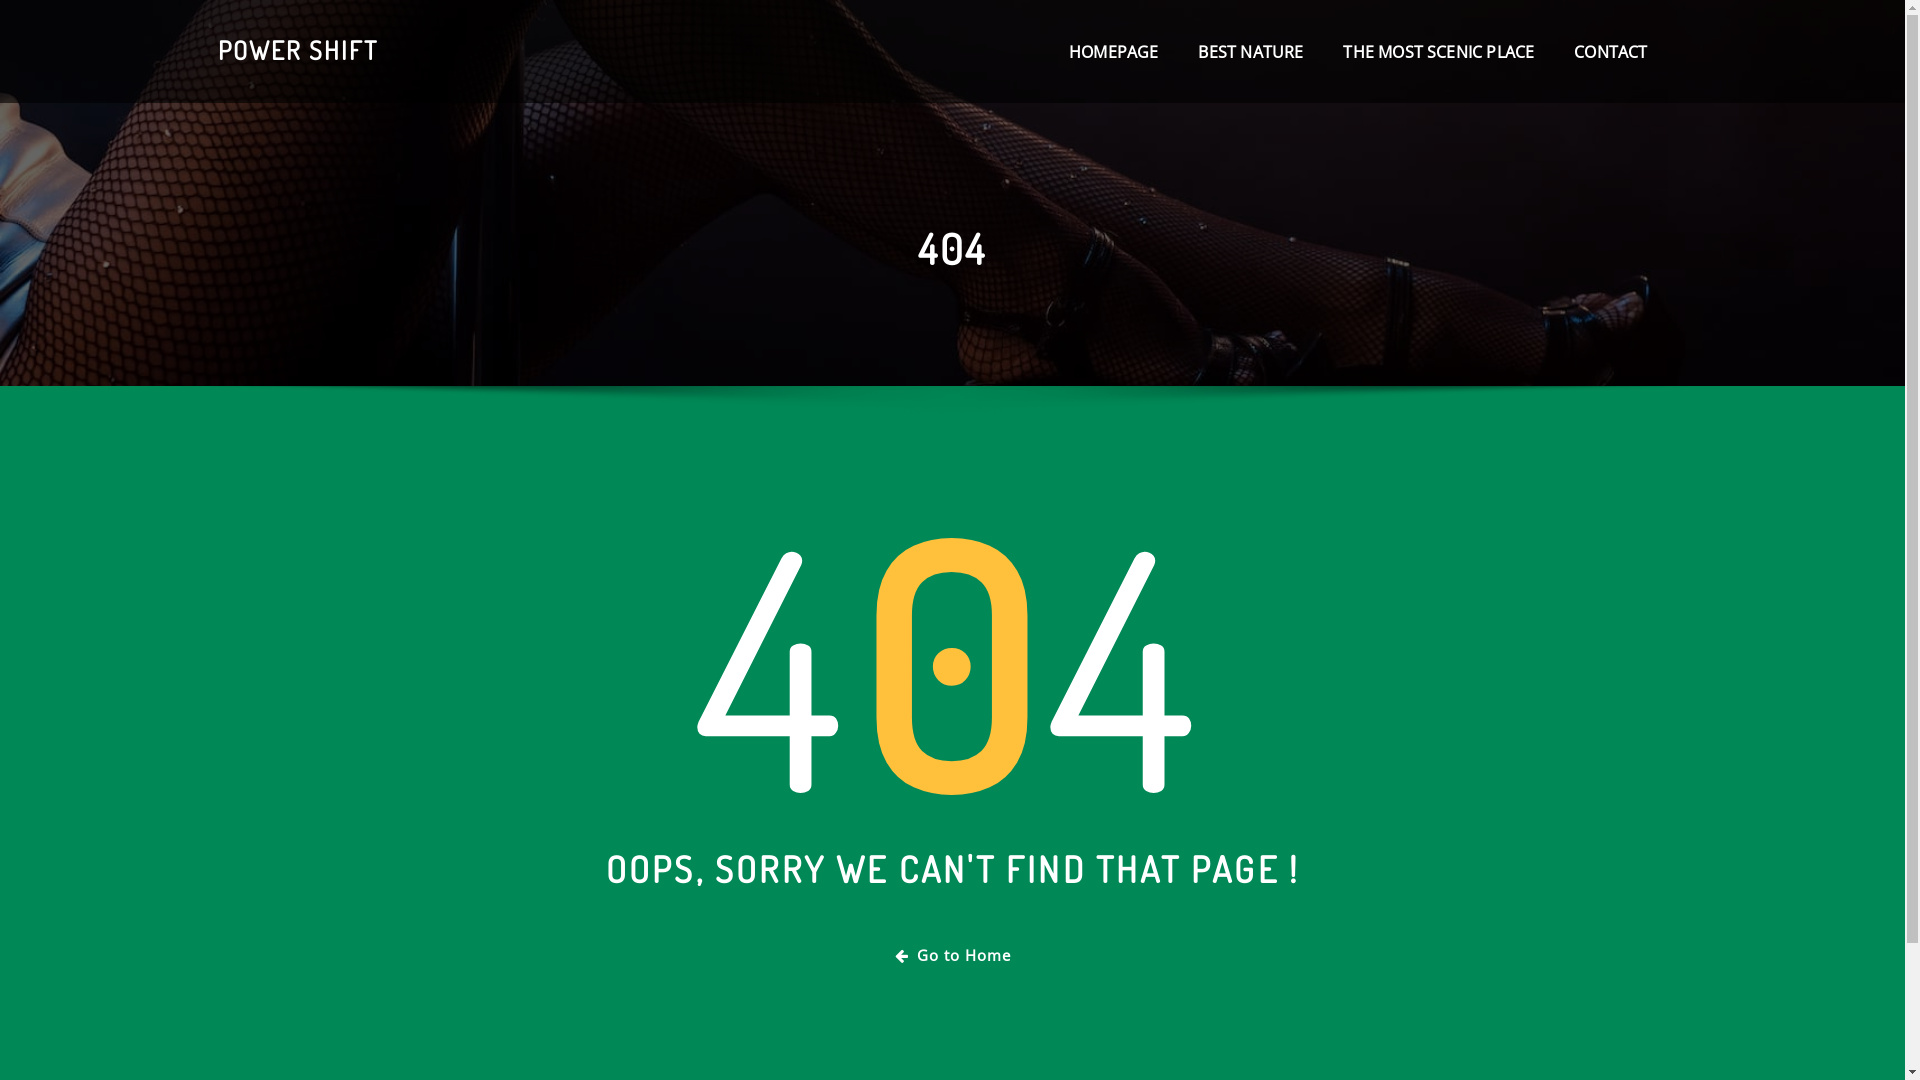 The image size is (1920, 1080). I want to click on POWER SHIFT, so click(298, 50).